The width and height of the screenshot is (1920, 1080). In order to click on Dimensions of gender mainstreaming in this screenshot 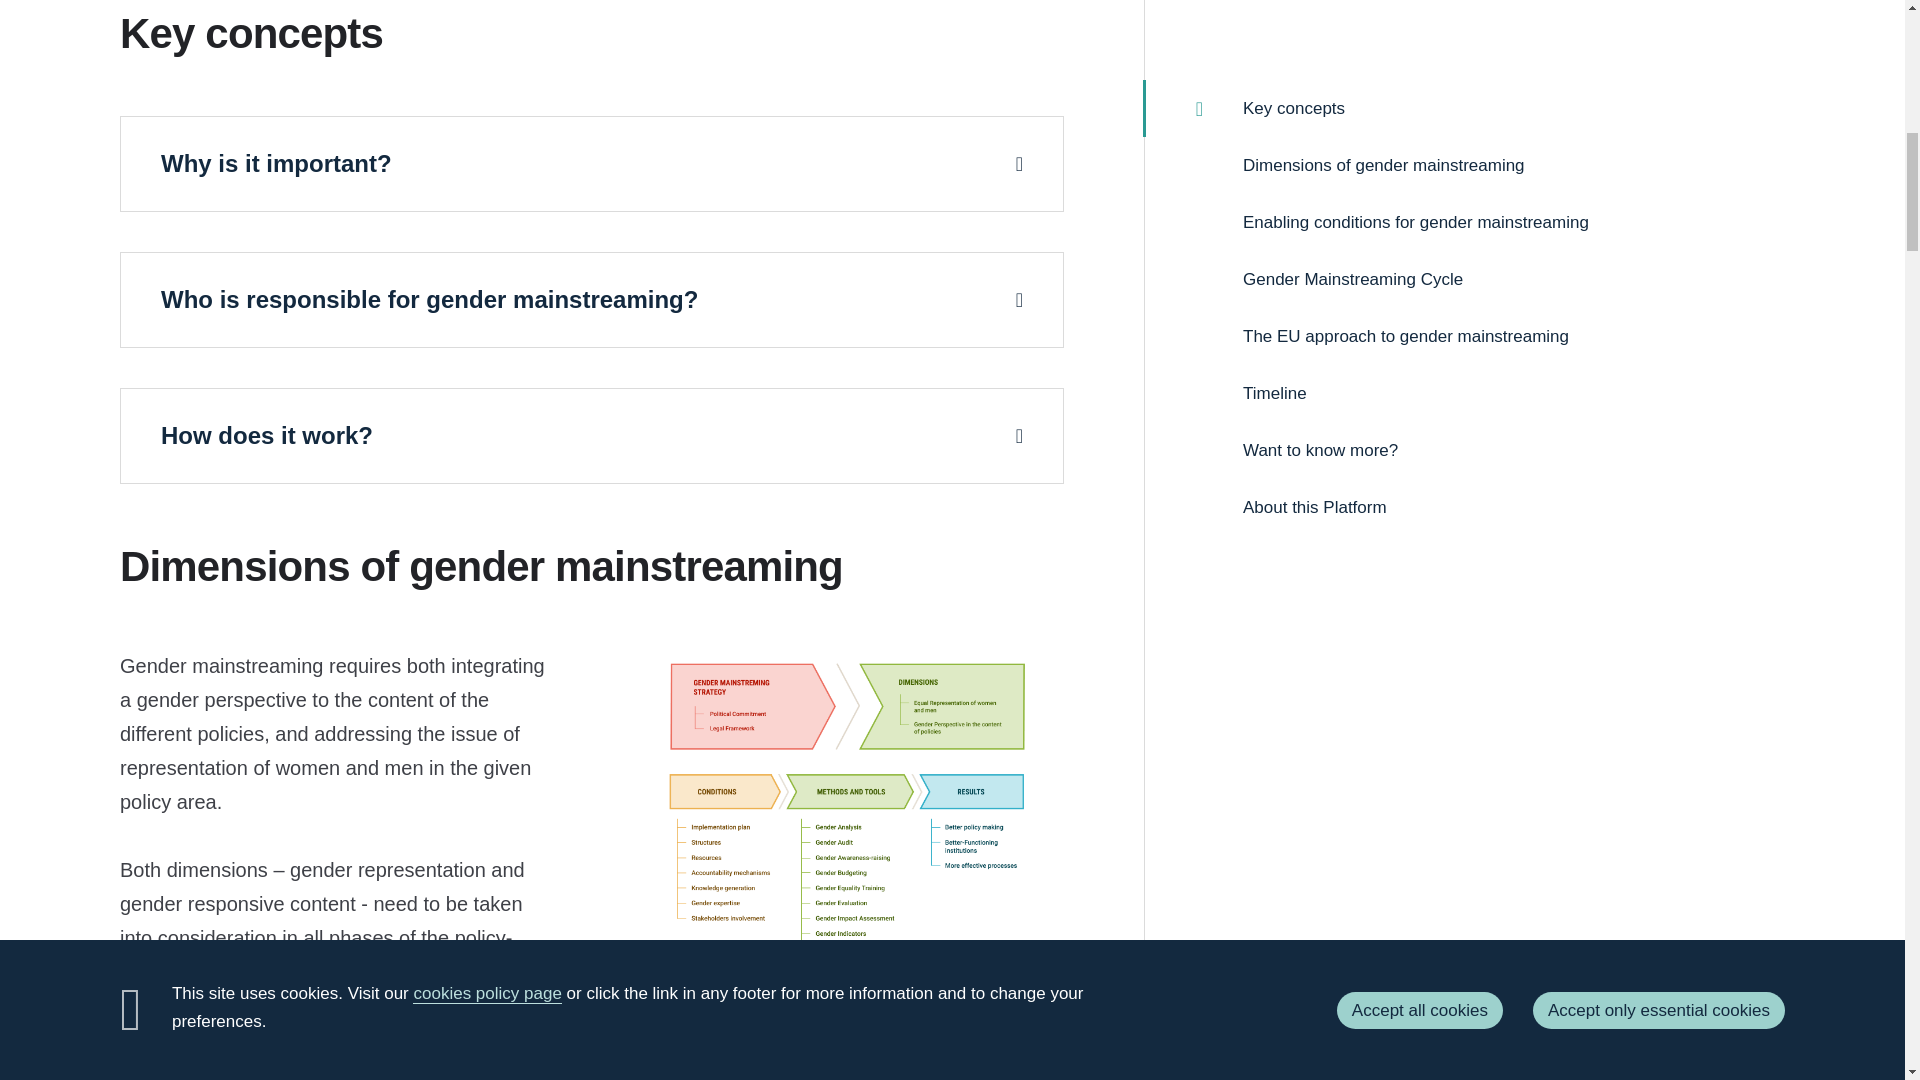, I will do `click(847, 860)`.